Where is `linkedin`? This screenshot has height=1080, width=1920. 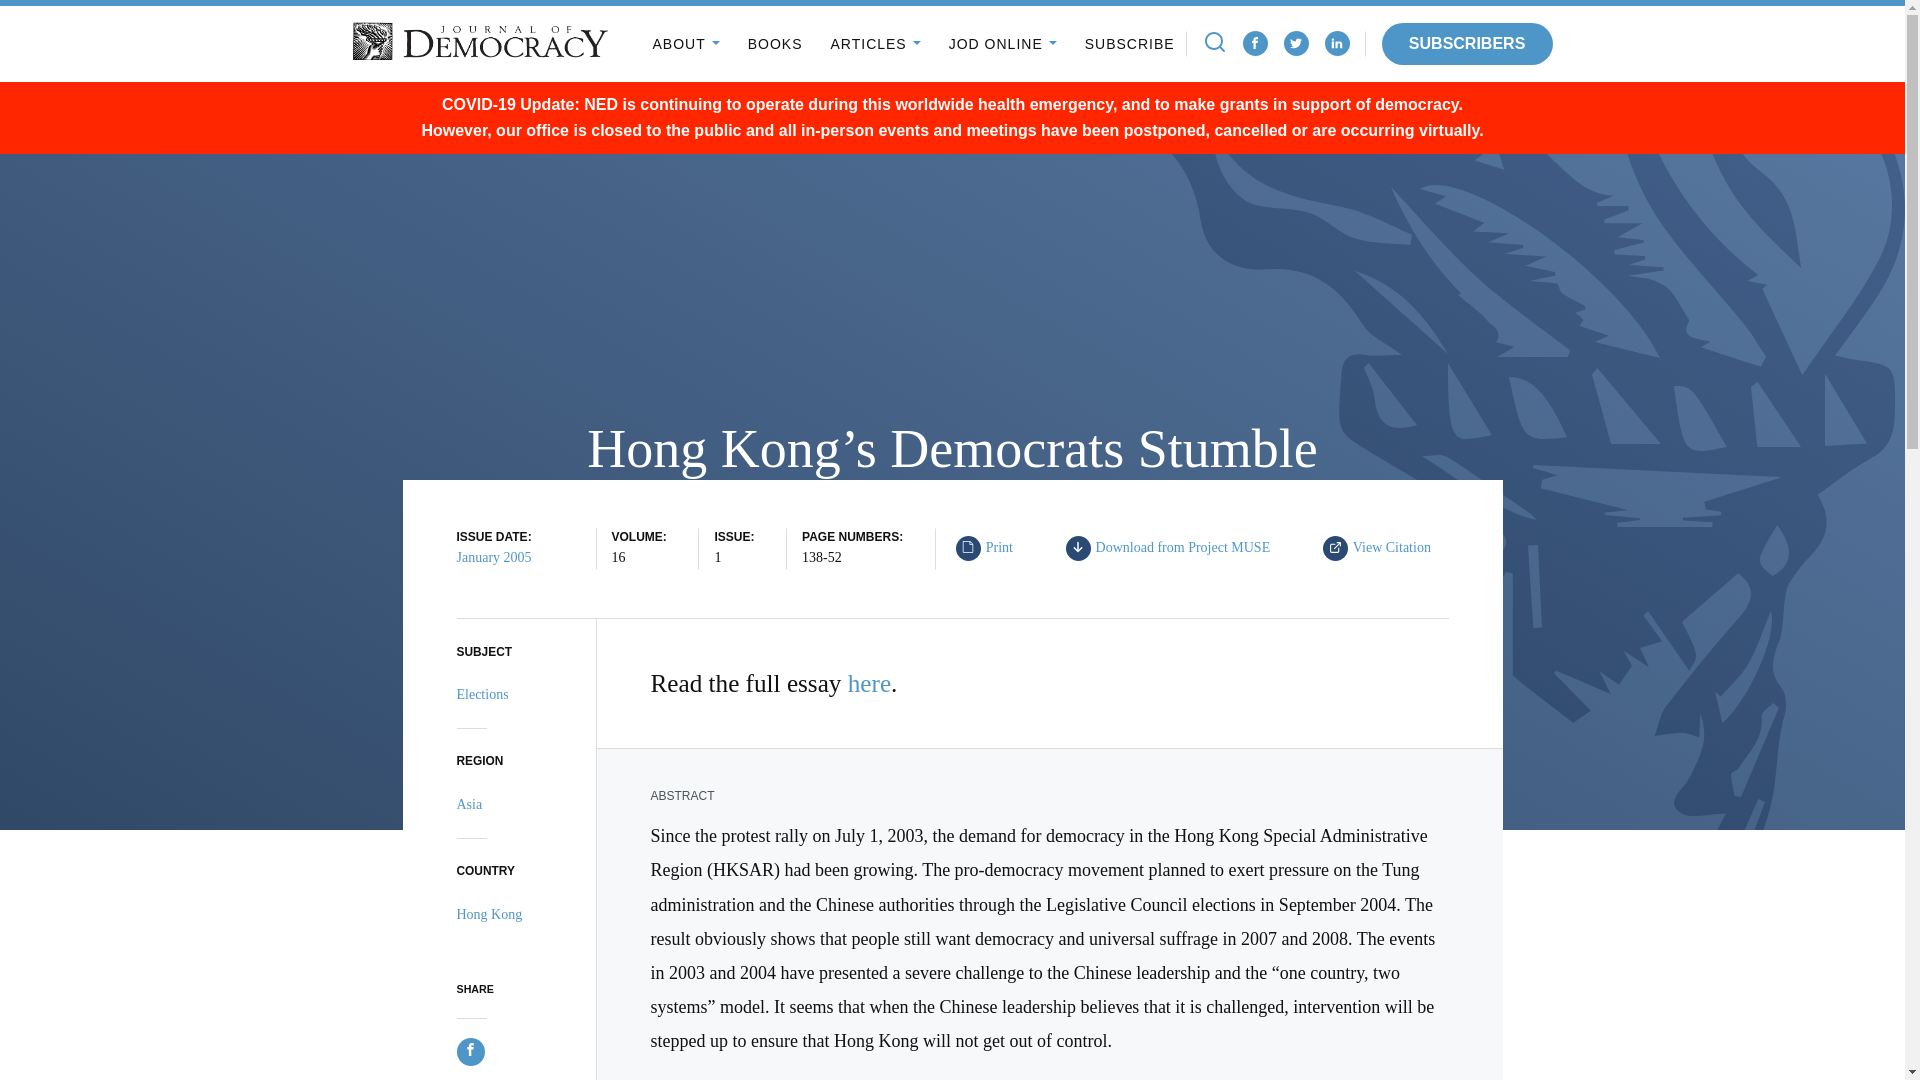
linkedin is located at coordinates (1296, 42).